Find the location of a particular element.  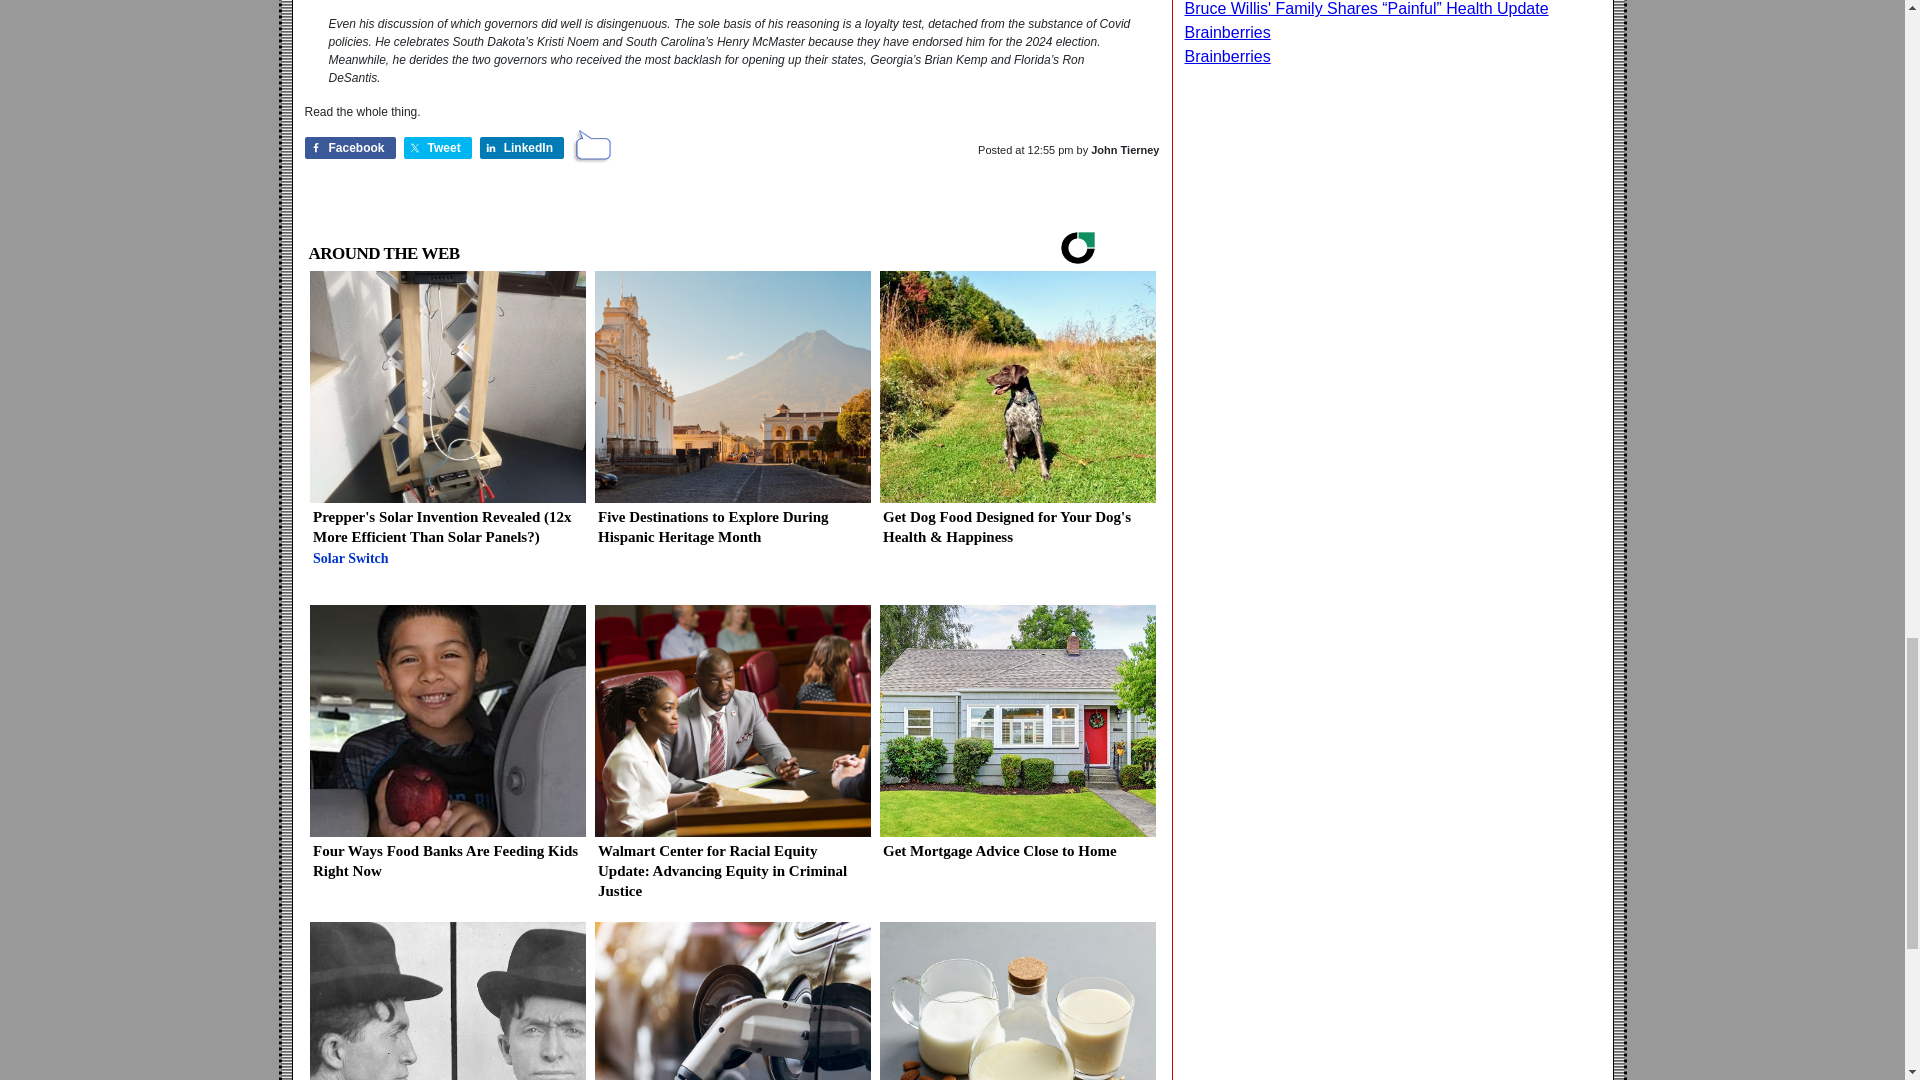

John Tierney is located at coordinates (1124, 149).